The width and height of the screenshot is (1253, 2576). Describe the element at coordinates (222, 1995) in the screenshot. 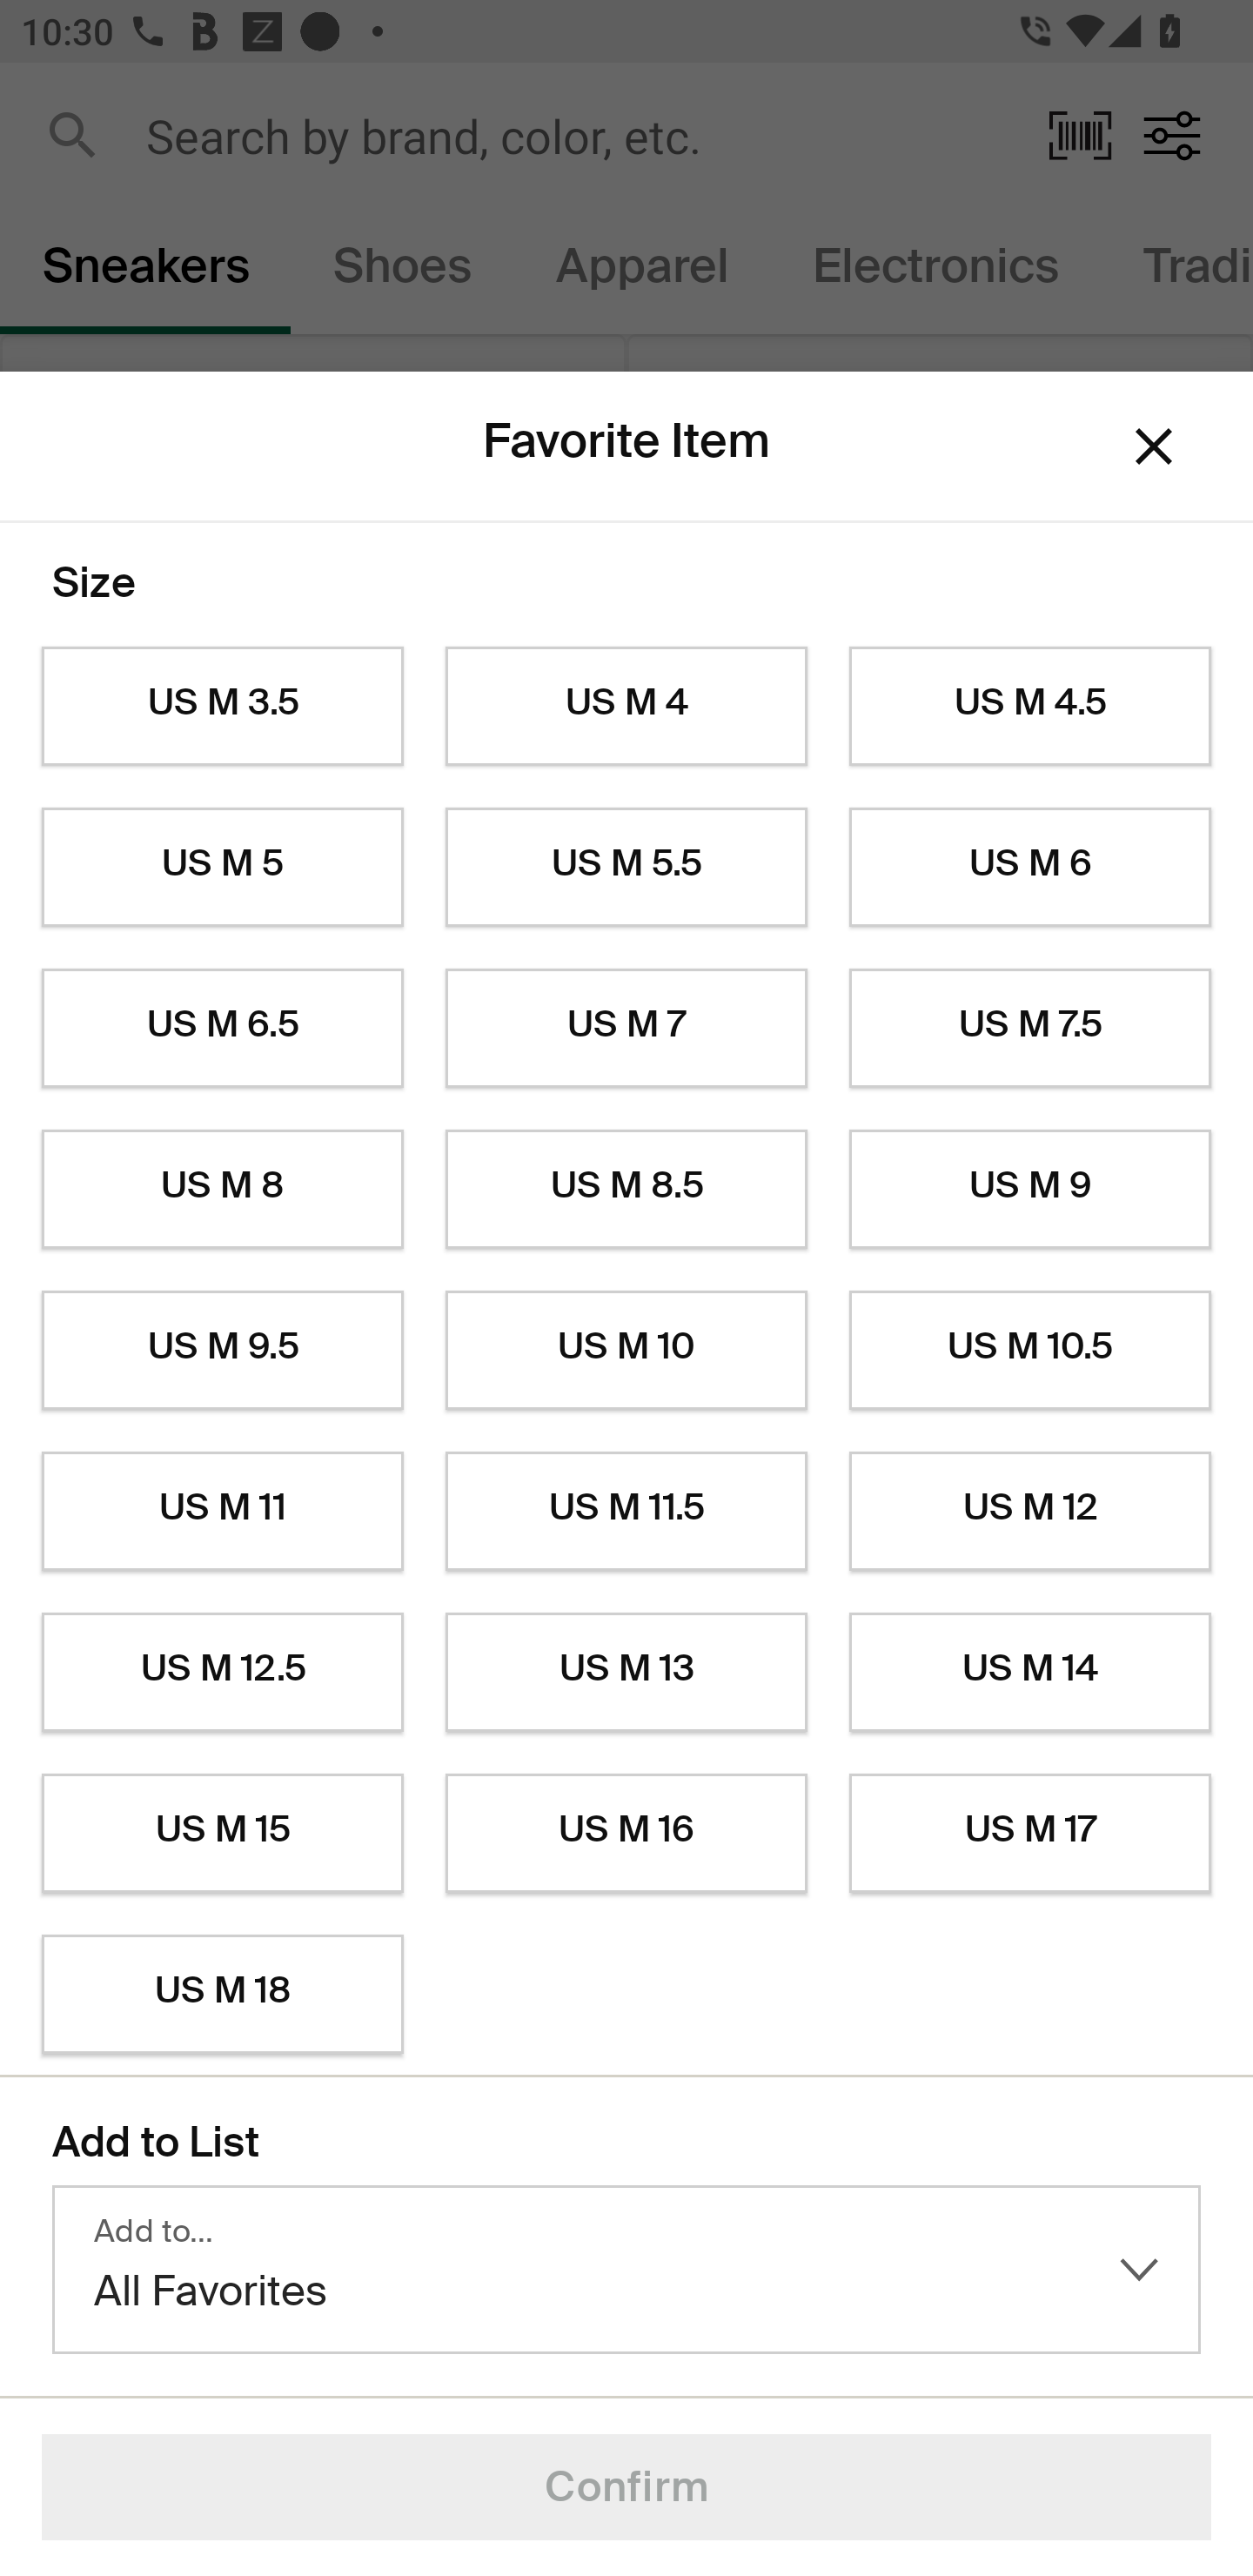

I see `US M 18` at that location.